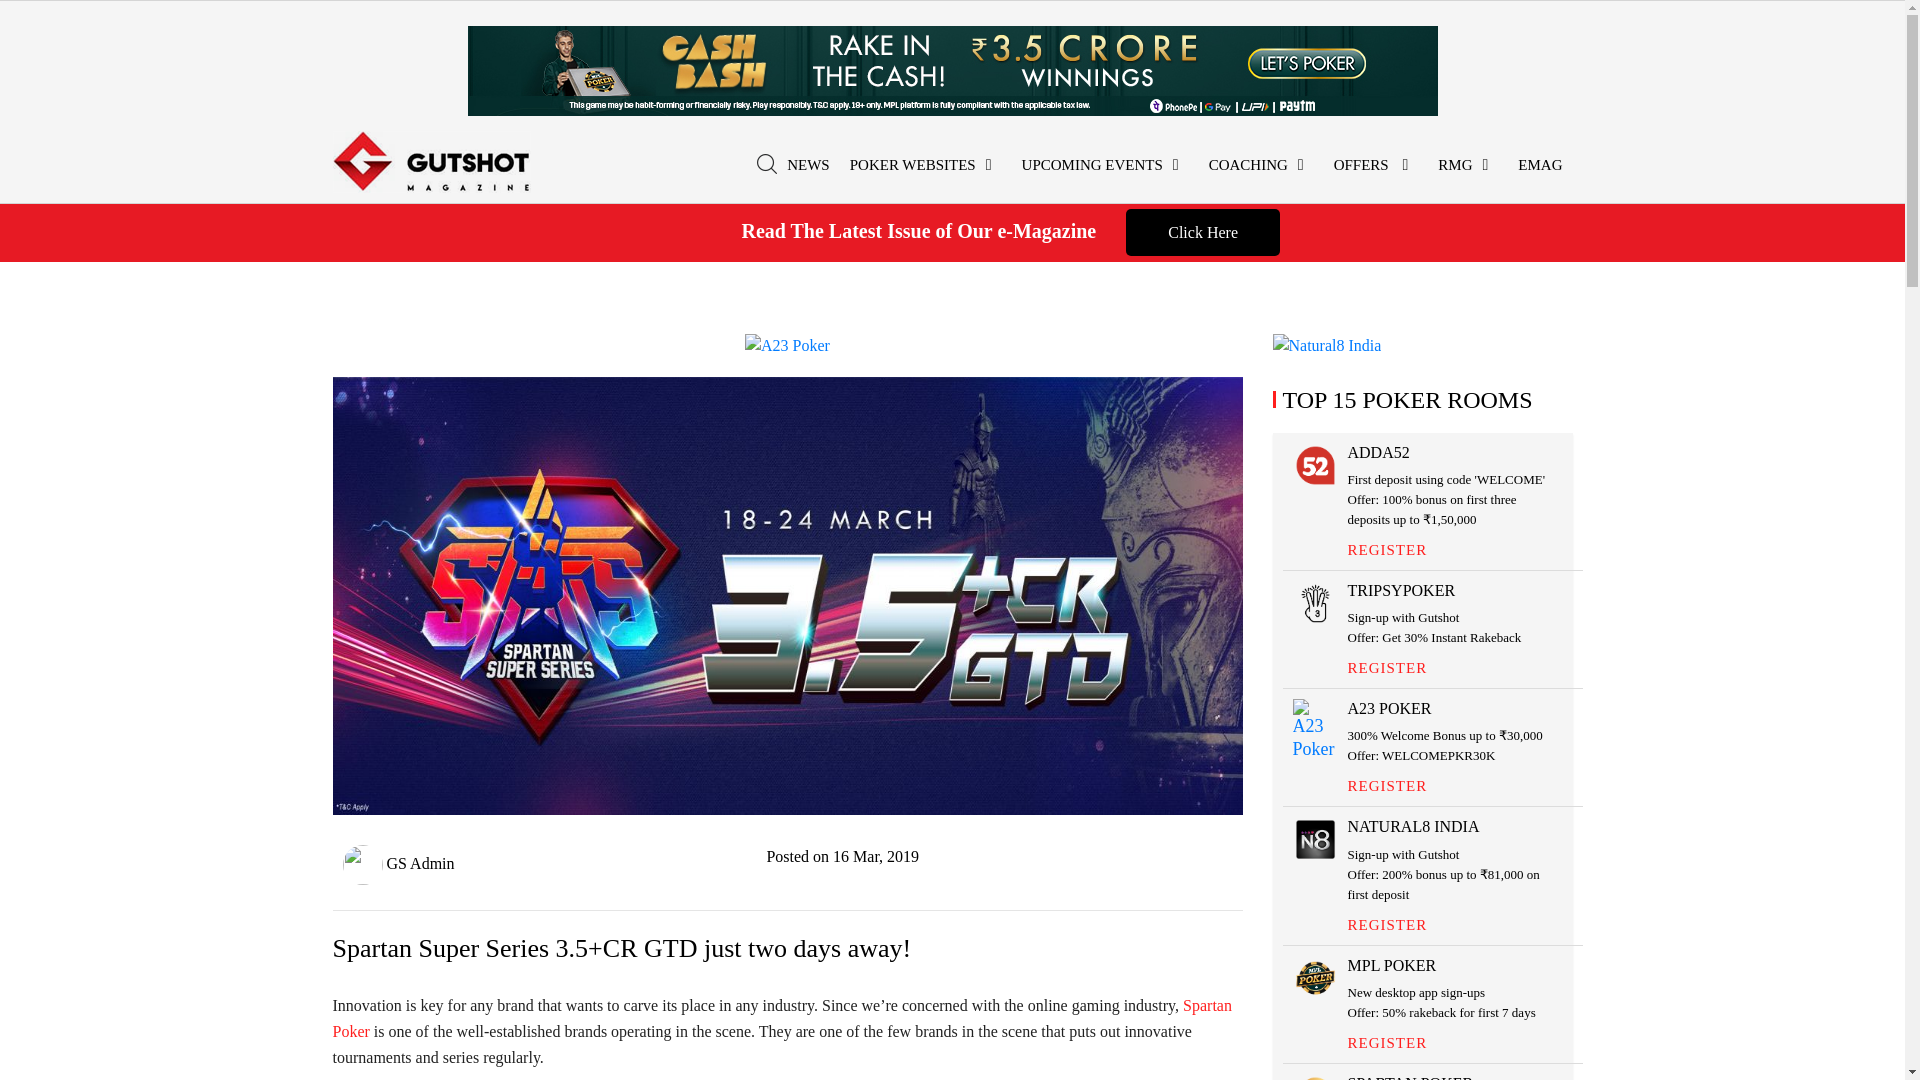 This screenshot has width=1920, height=1080. I want to click on Natural8 India, so click(1326, 343).